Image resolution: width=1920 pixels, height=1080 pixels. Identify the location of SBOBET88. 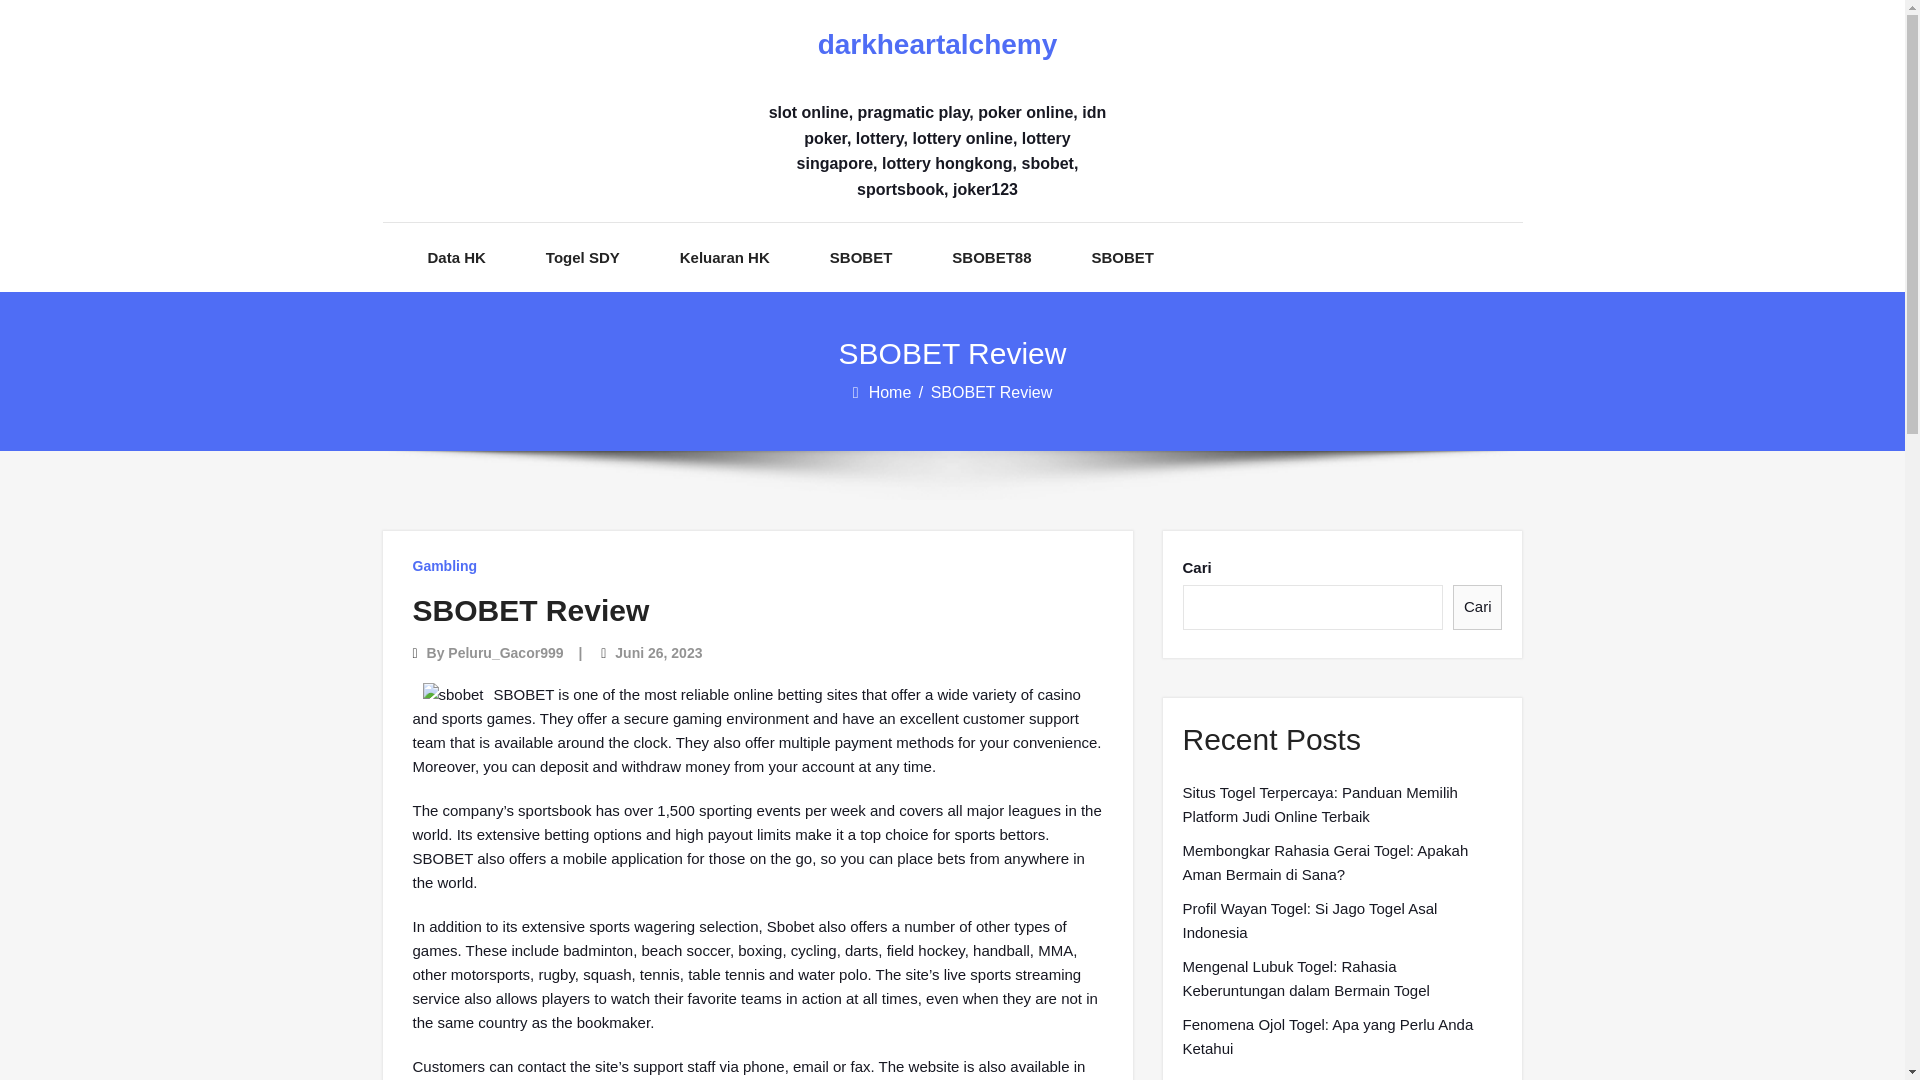
(992, 256).